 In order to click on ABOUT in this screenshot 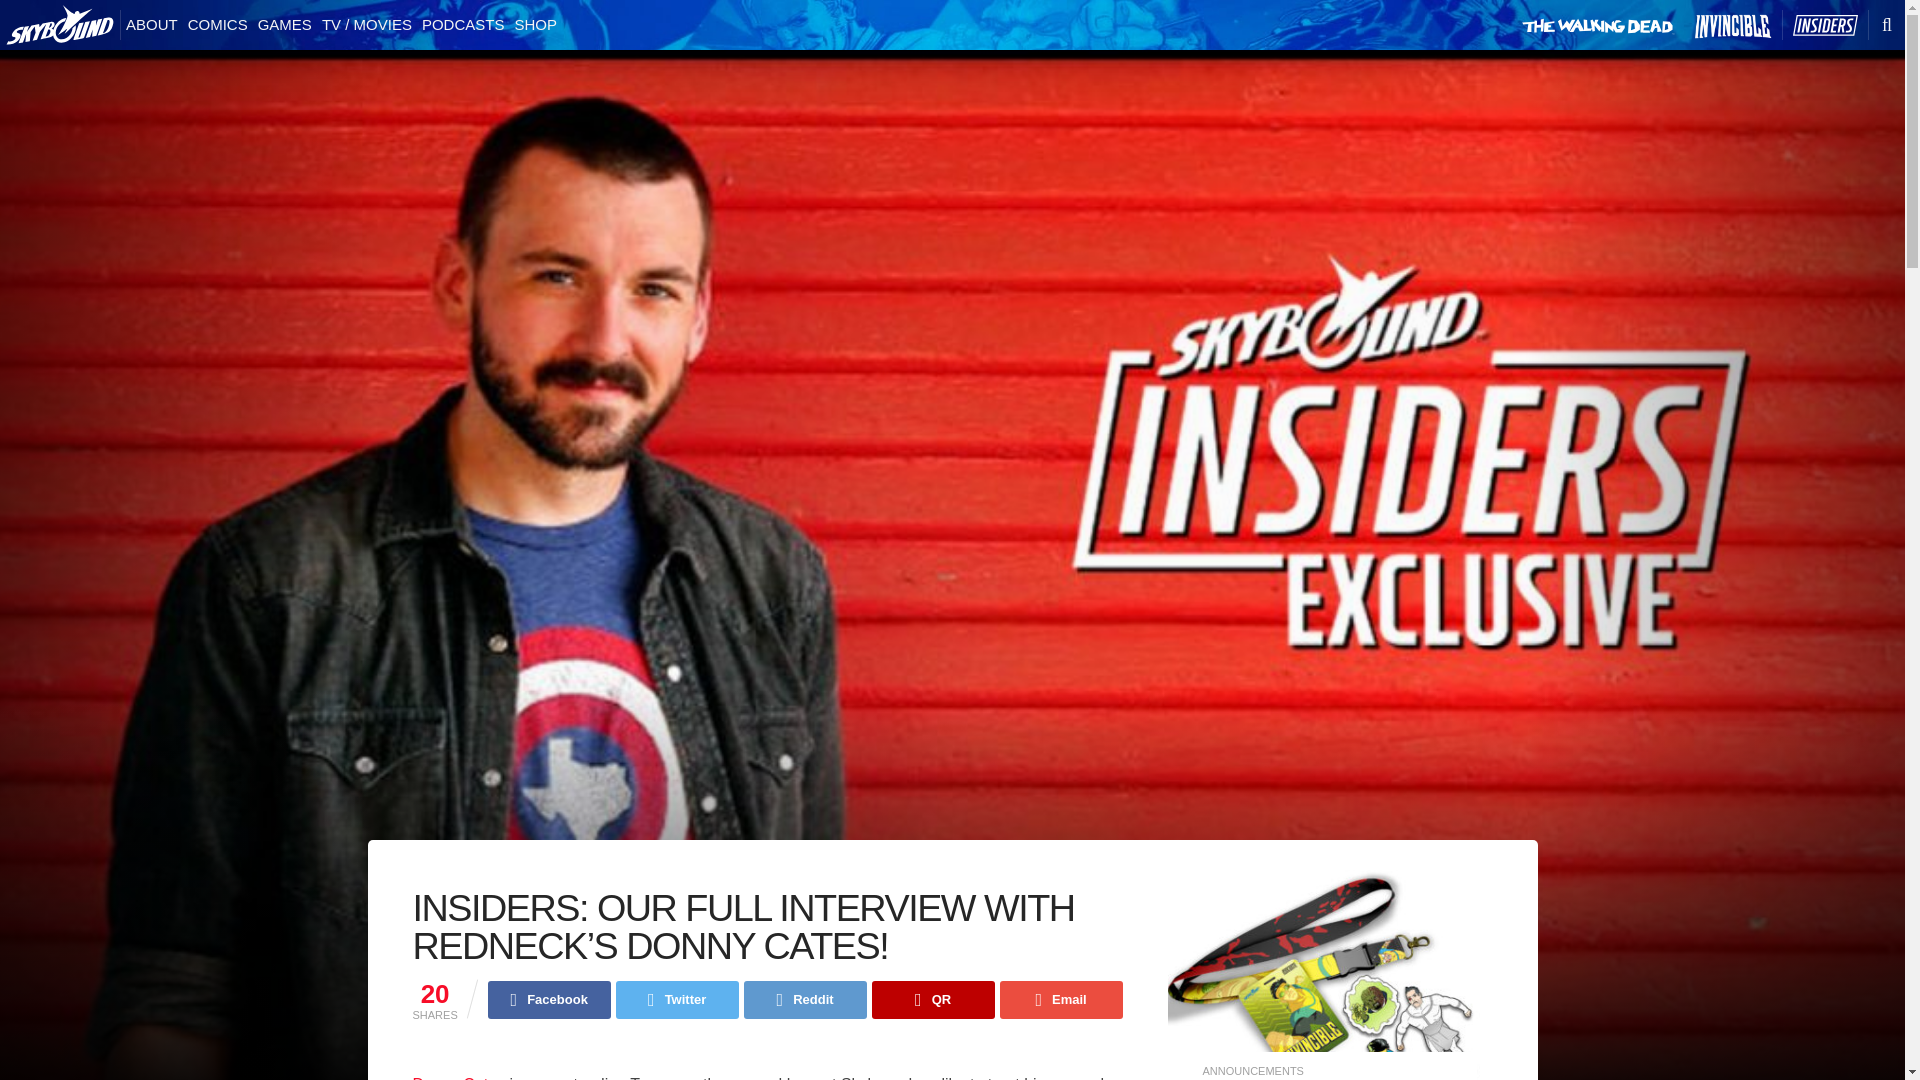, I will do `click(152, 25)`.